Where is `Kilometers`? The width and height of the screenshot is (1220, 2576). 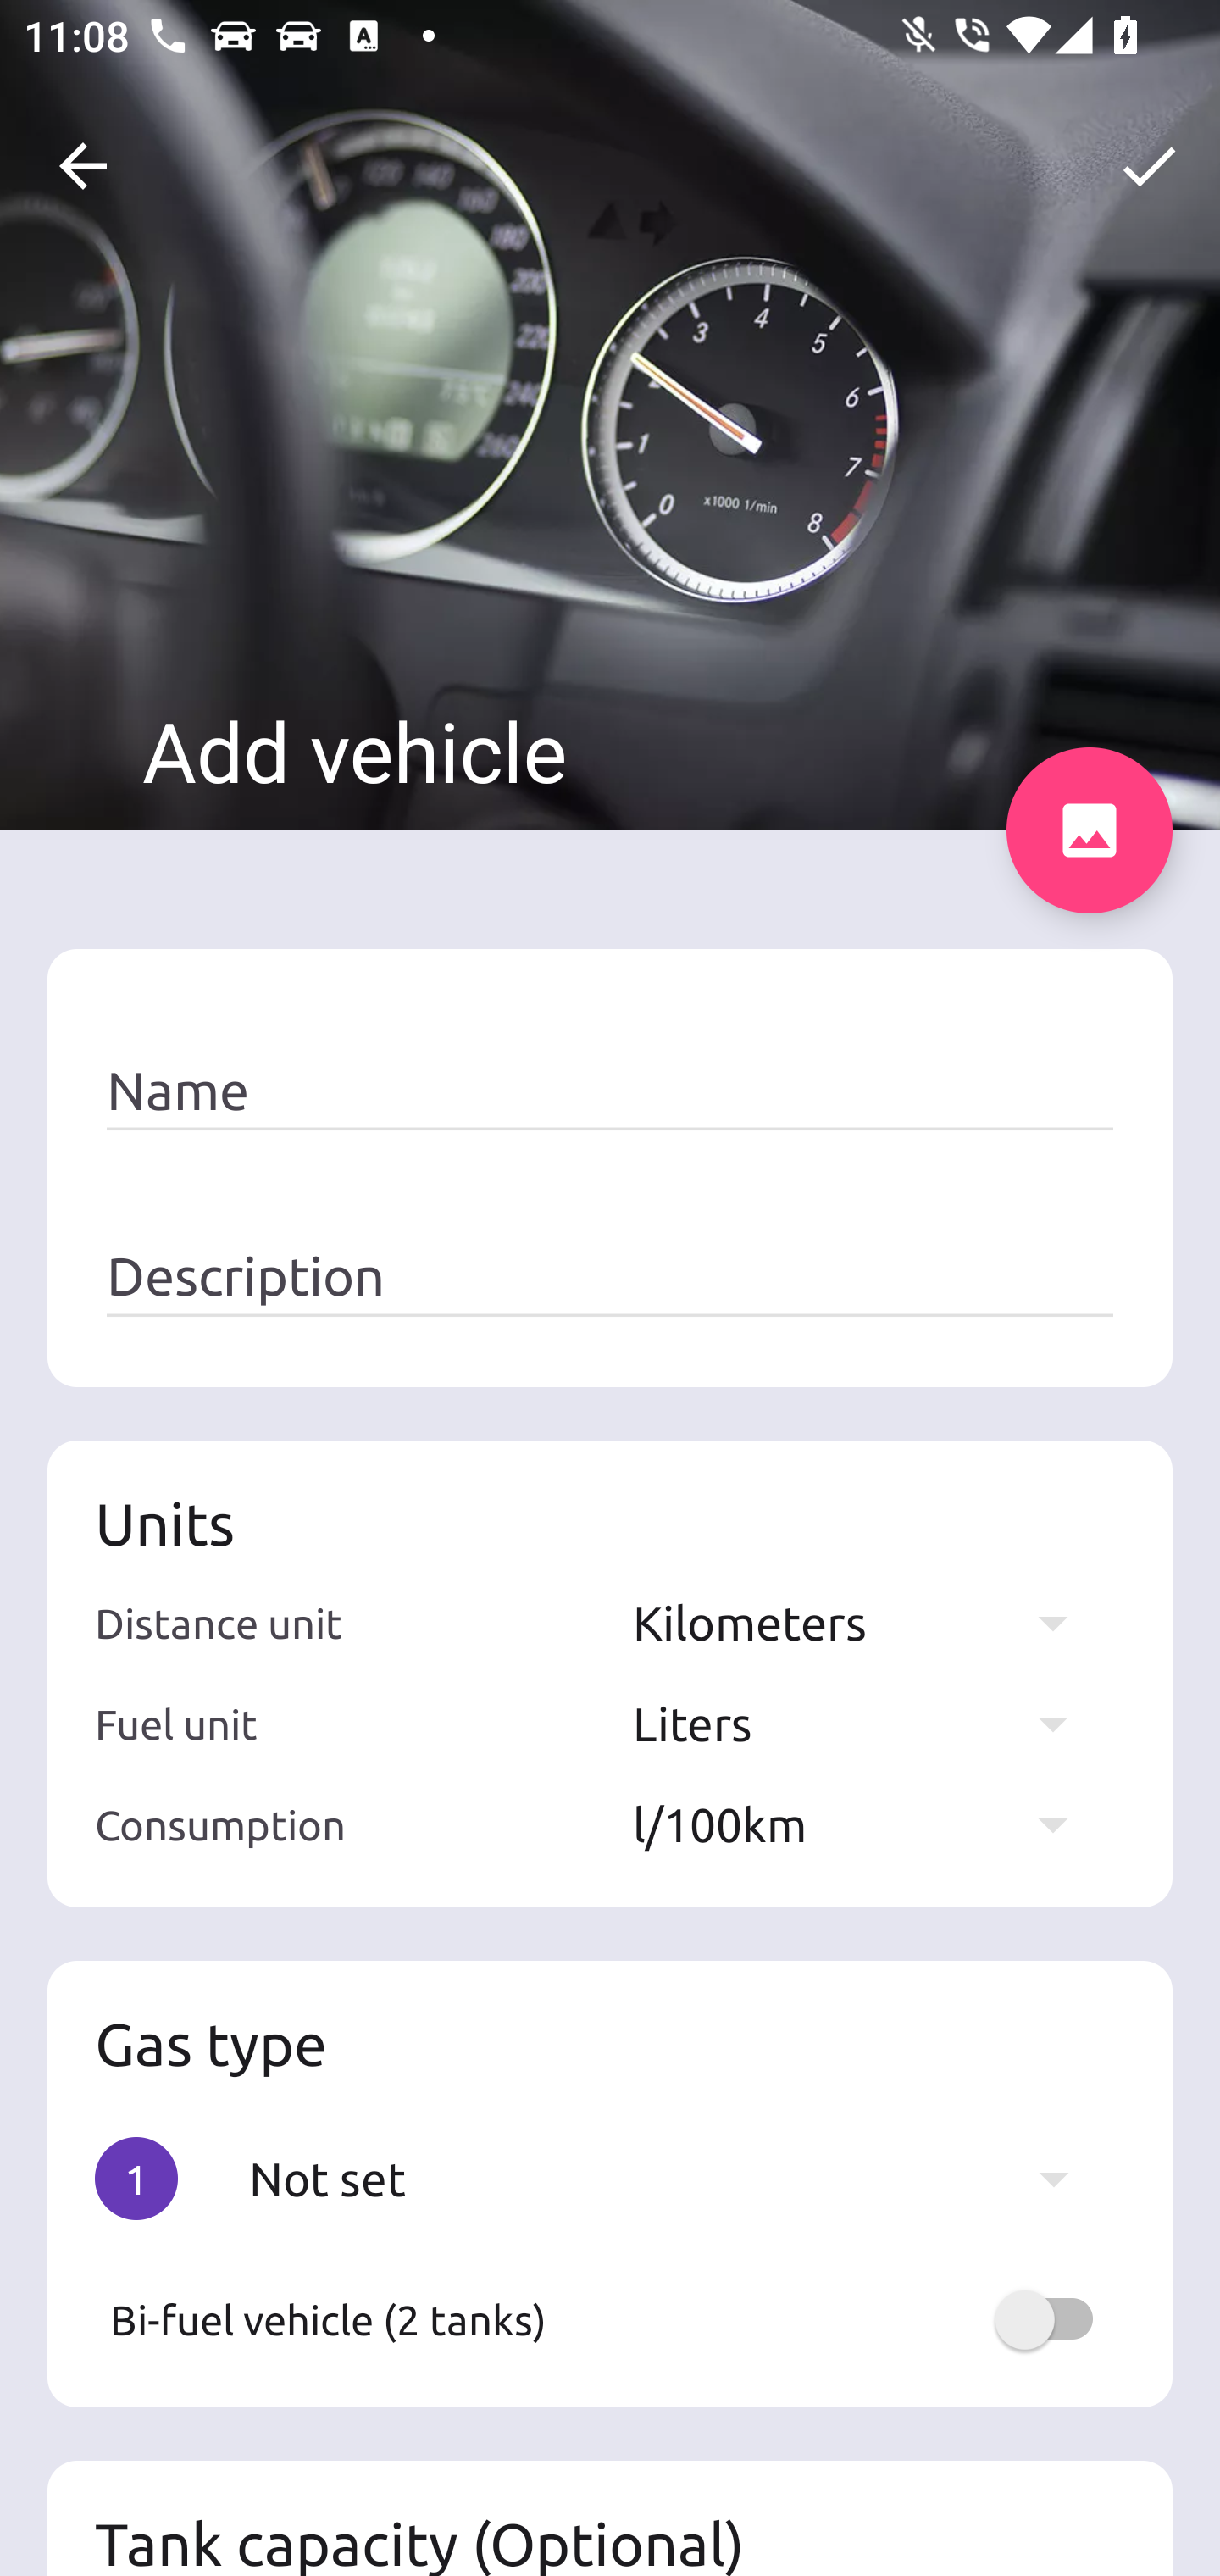
Kilometers is located at coordinates (866, 1622).